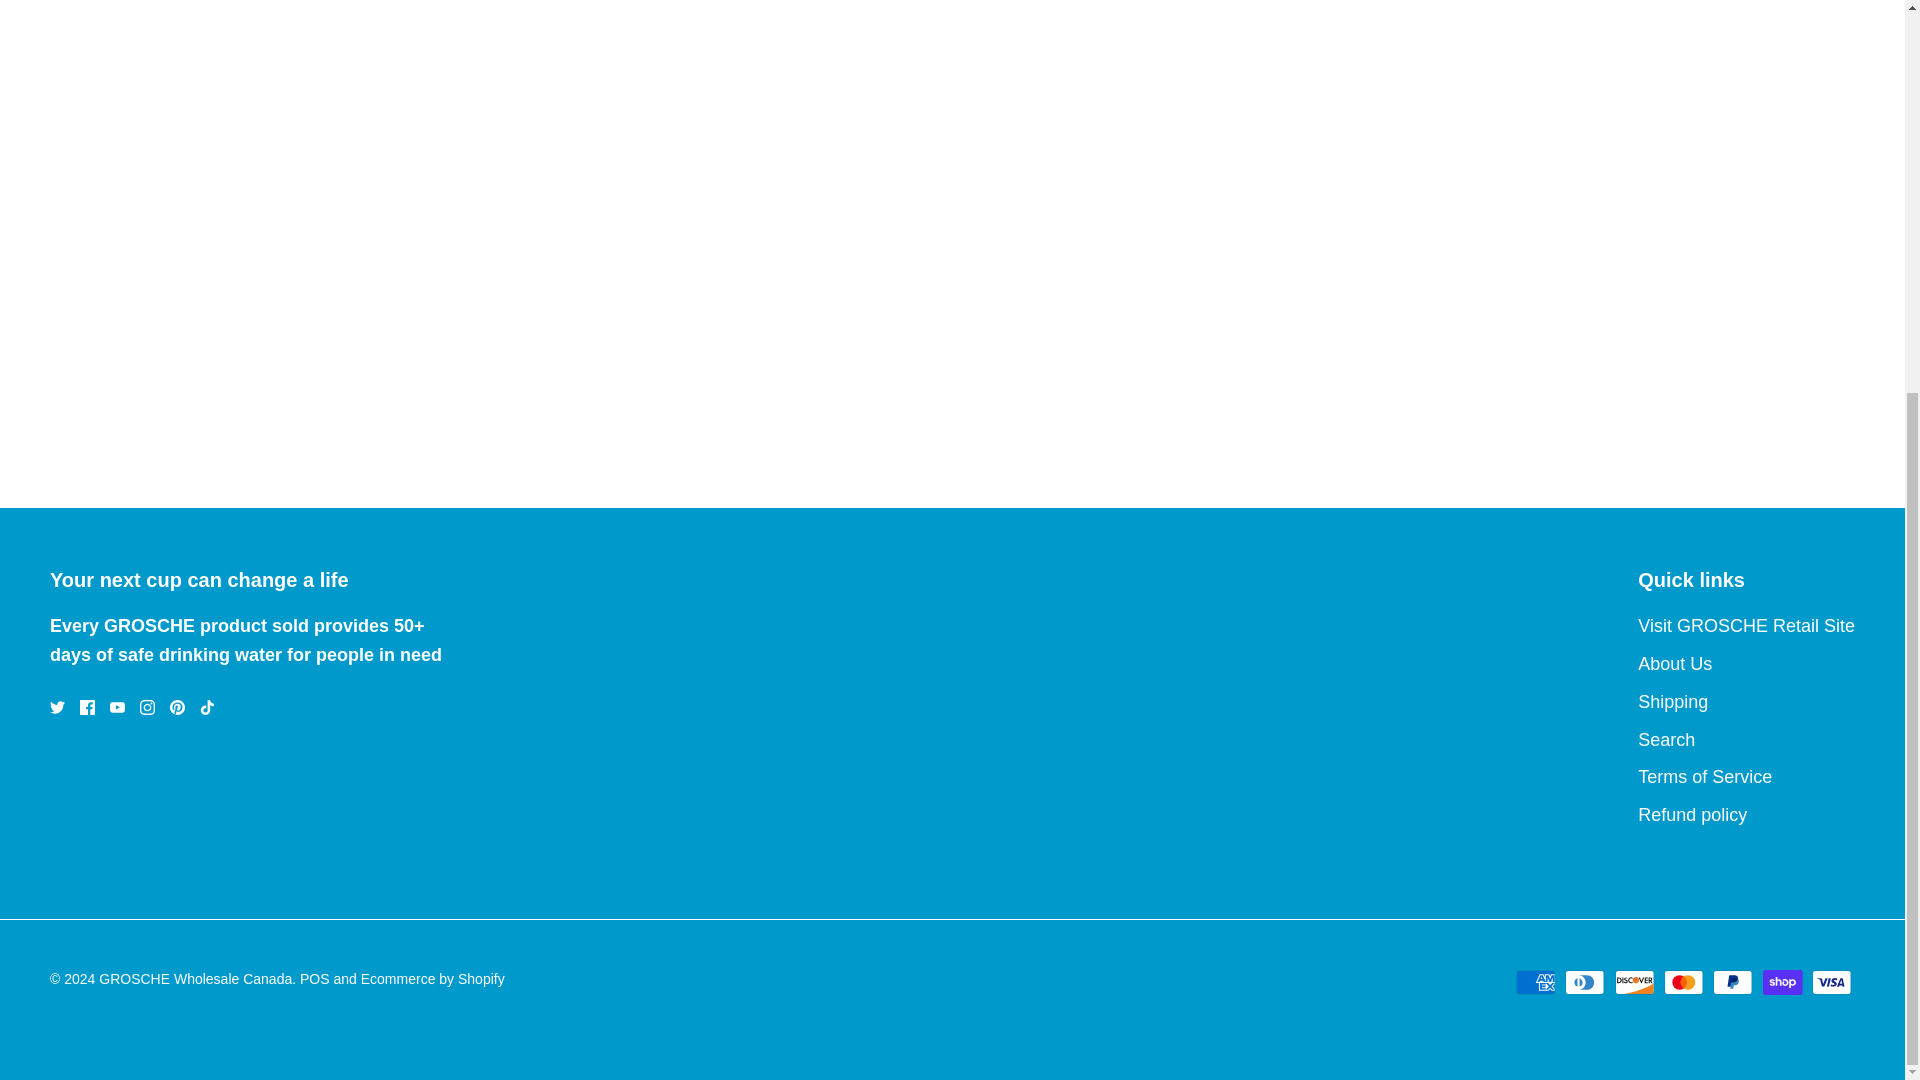 The image size is (1920, 1080). Describe the element at coordinates (116, 706) in the screenshot. I see `Youtube` at that location.